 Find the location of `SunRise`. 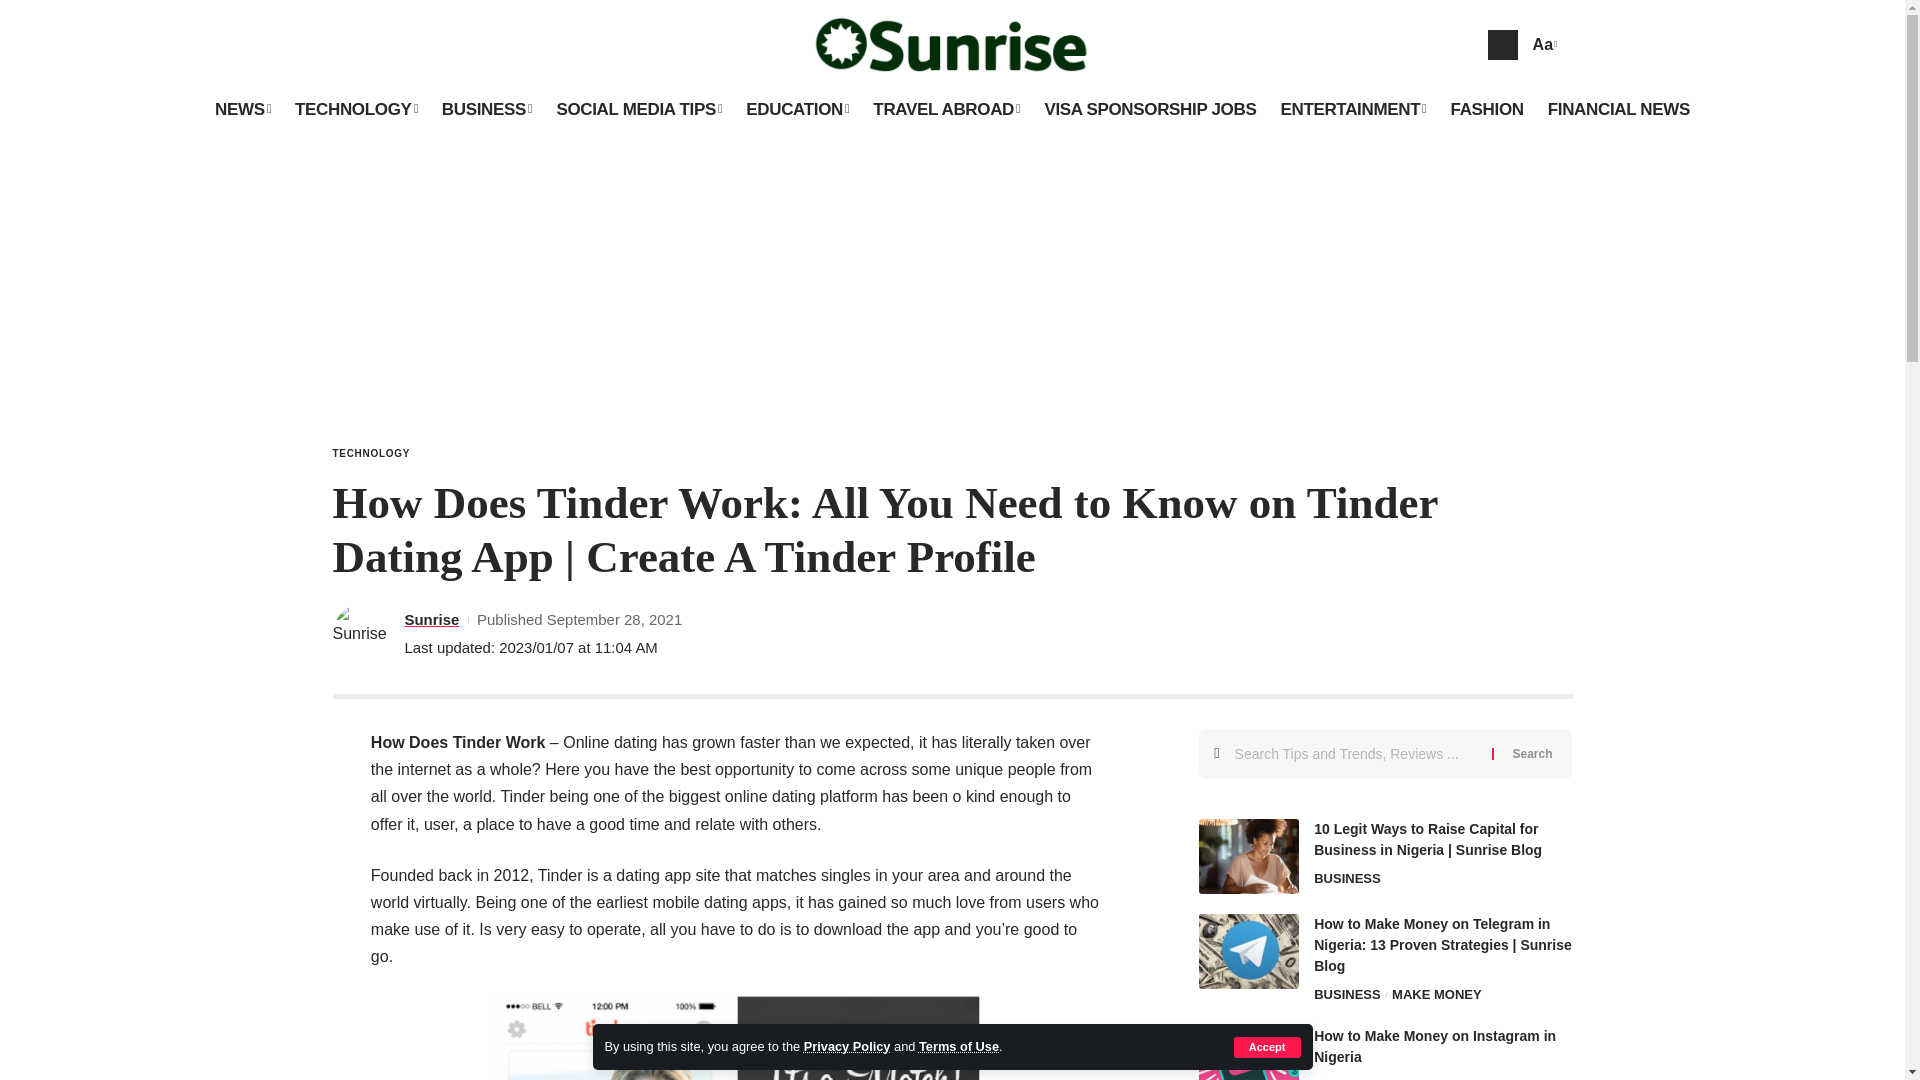

SunRise is located at coordinates (953, 44).